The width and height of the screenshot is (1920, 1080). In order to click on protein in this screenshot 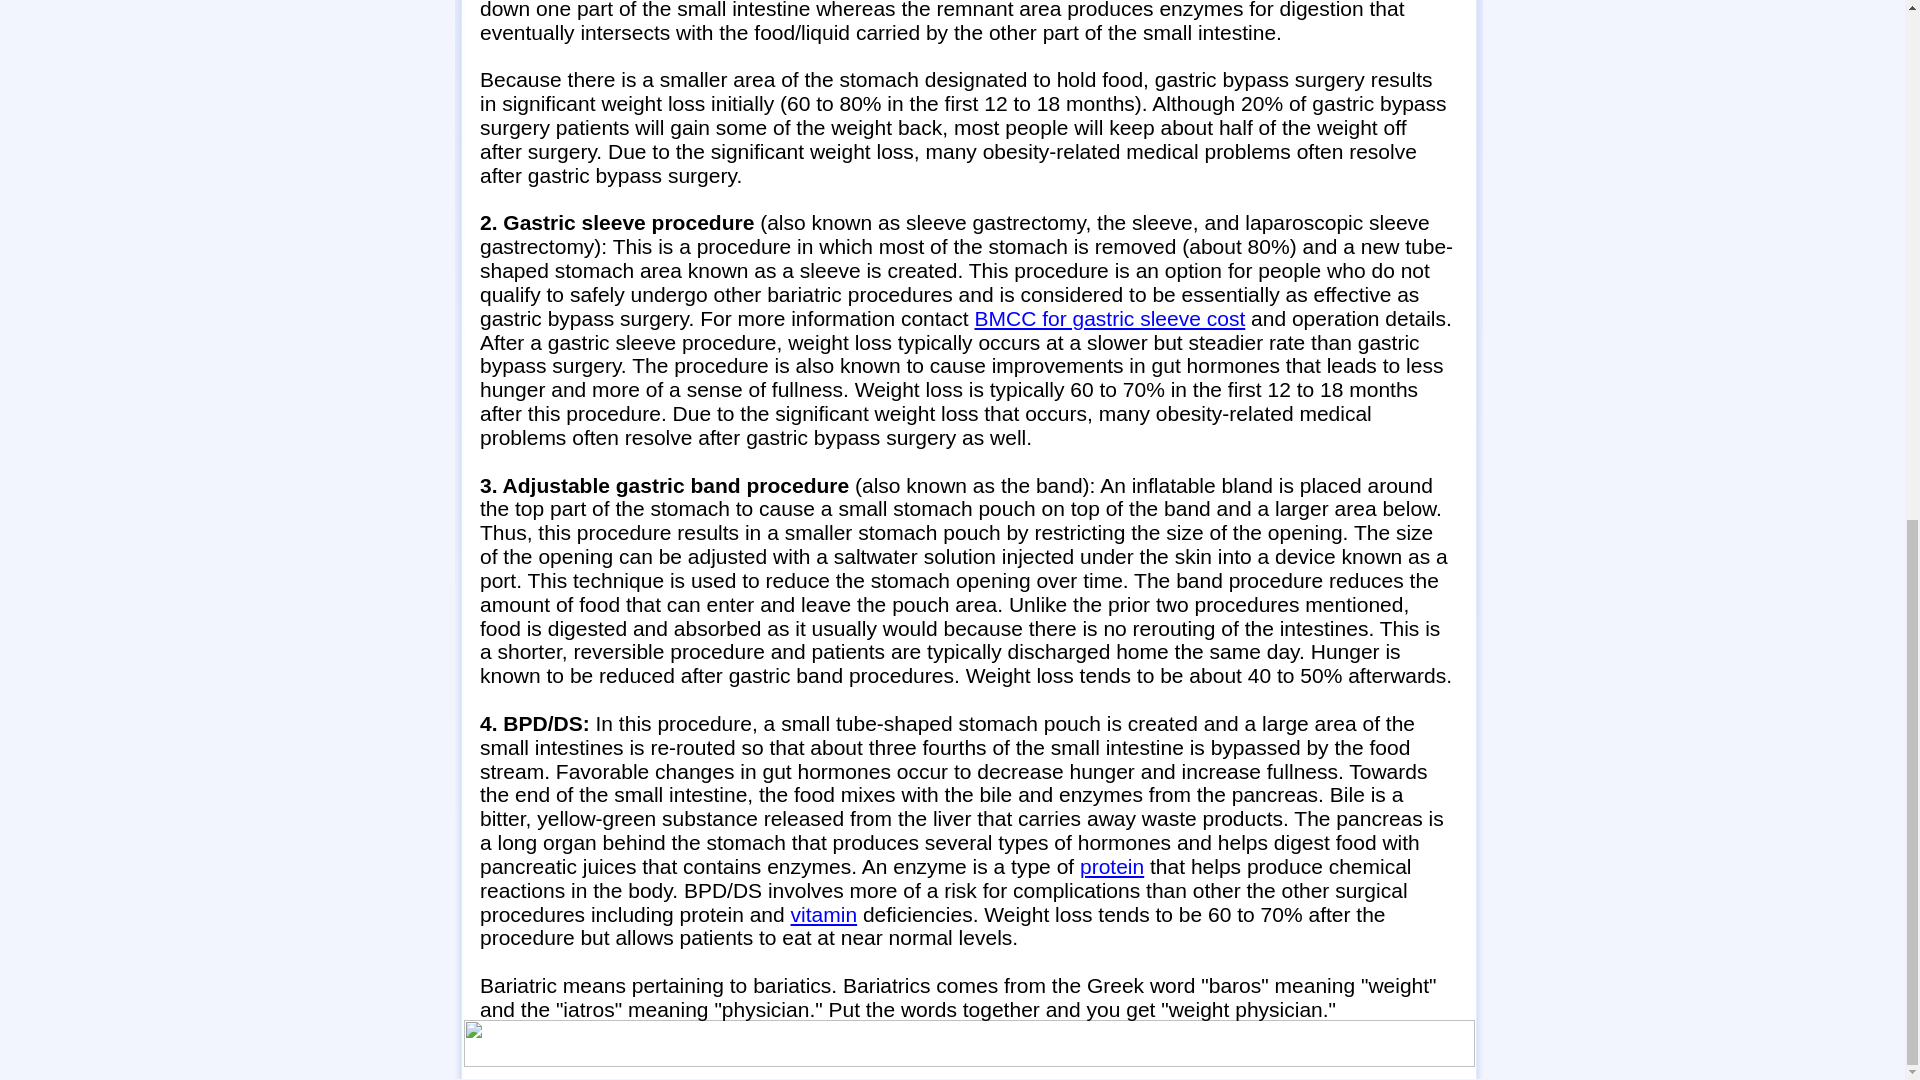, I will do `click(1112, 866)`.